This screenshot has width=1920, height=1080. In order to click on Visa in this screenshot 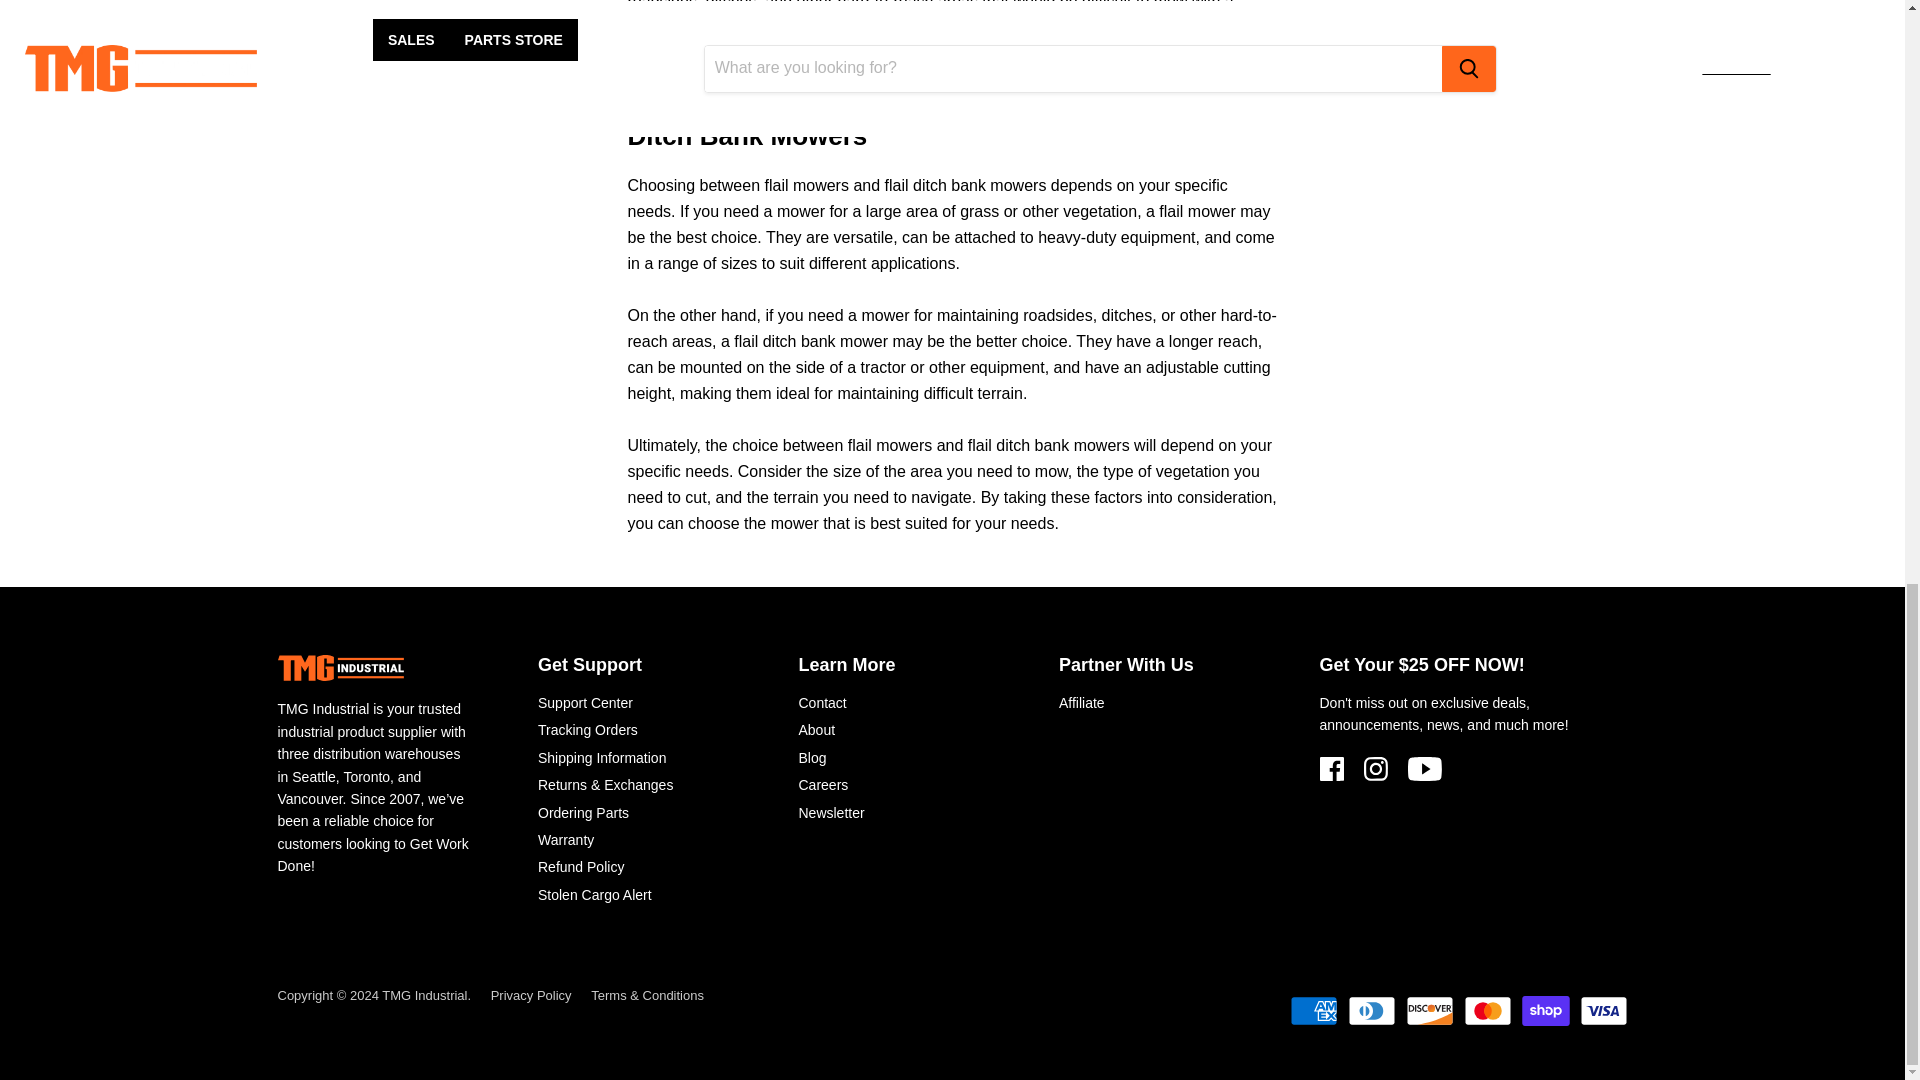, I will do `click(1604, 1010)`.